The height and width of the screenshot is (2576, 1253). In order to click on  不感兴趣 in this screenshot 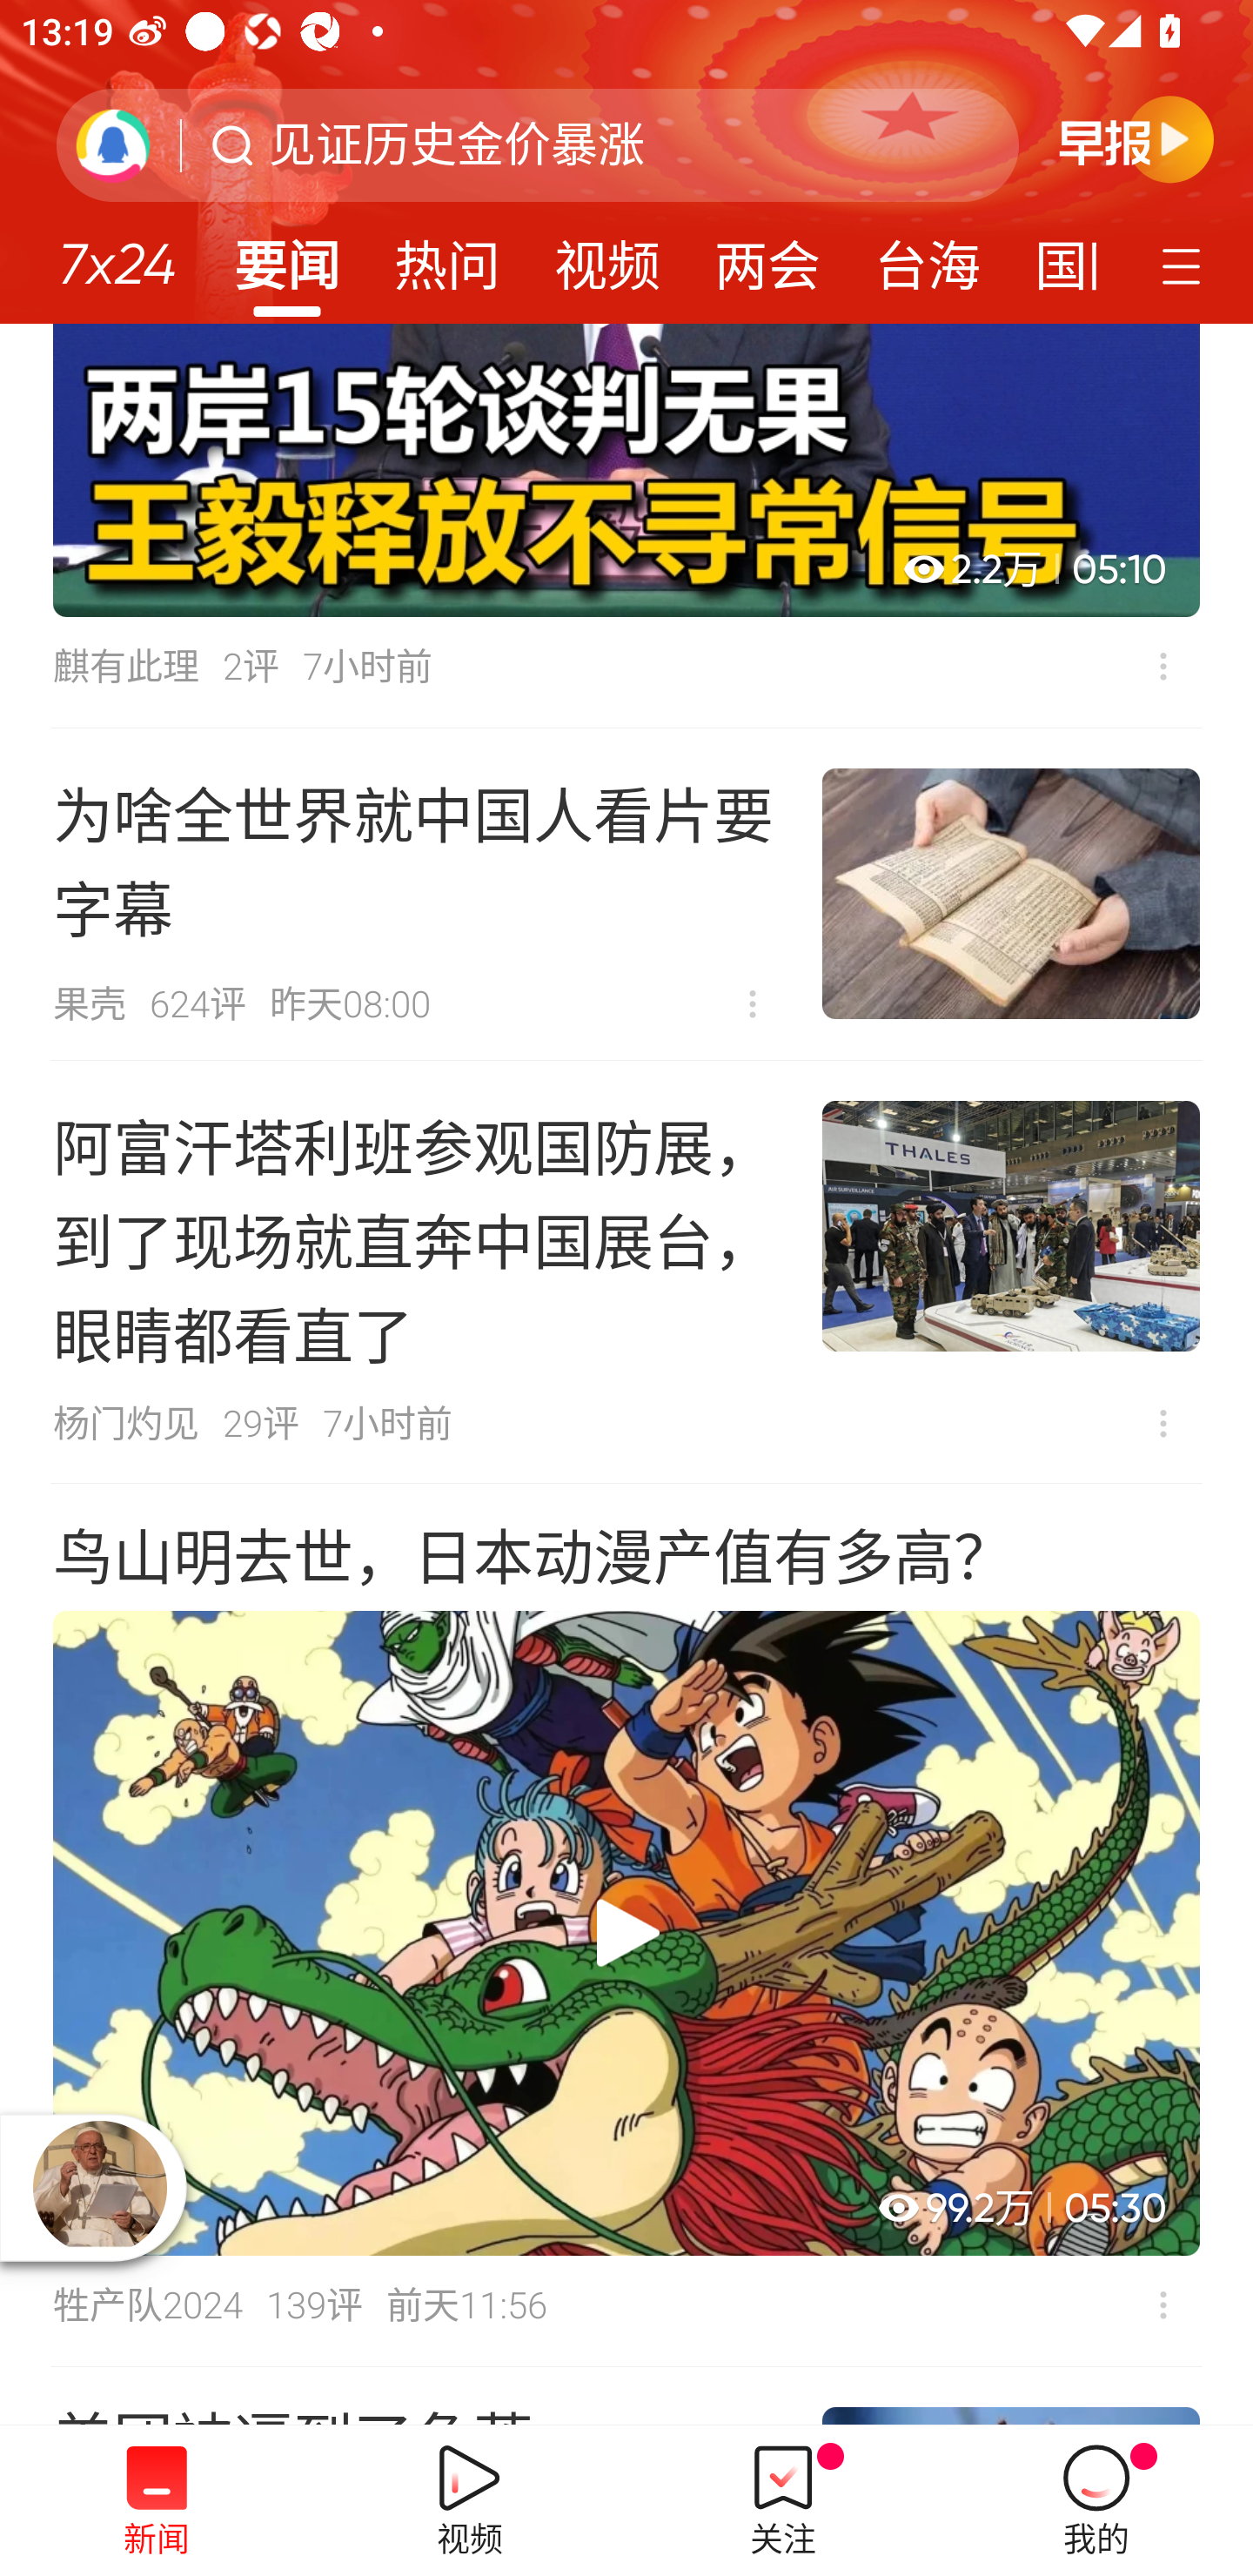, I will do `click(1163, 2304)`.